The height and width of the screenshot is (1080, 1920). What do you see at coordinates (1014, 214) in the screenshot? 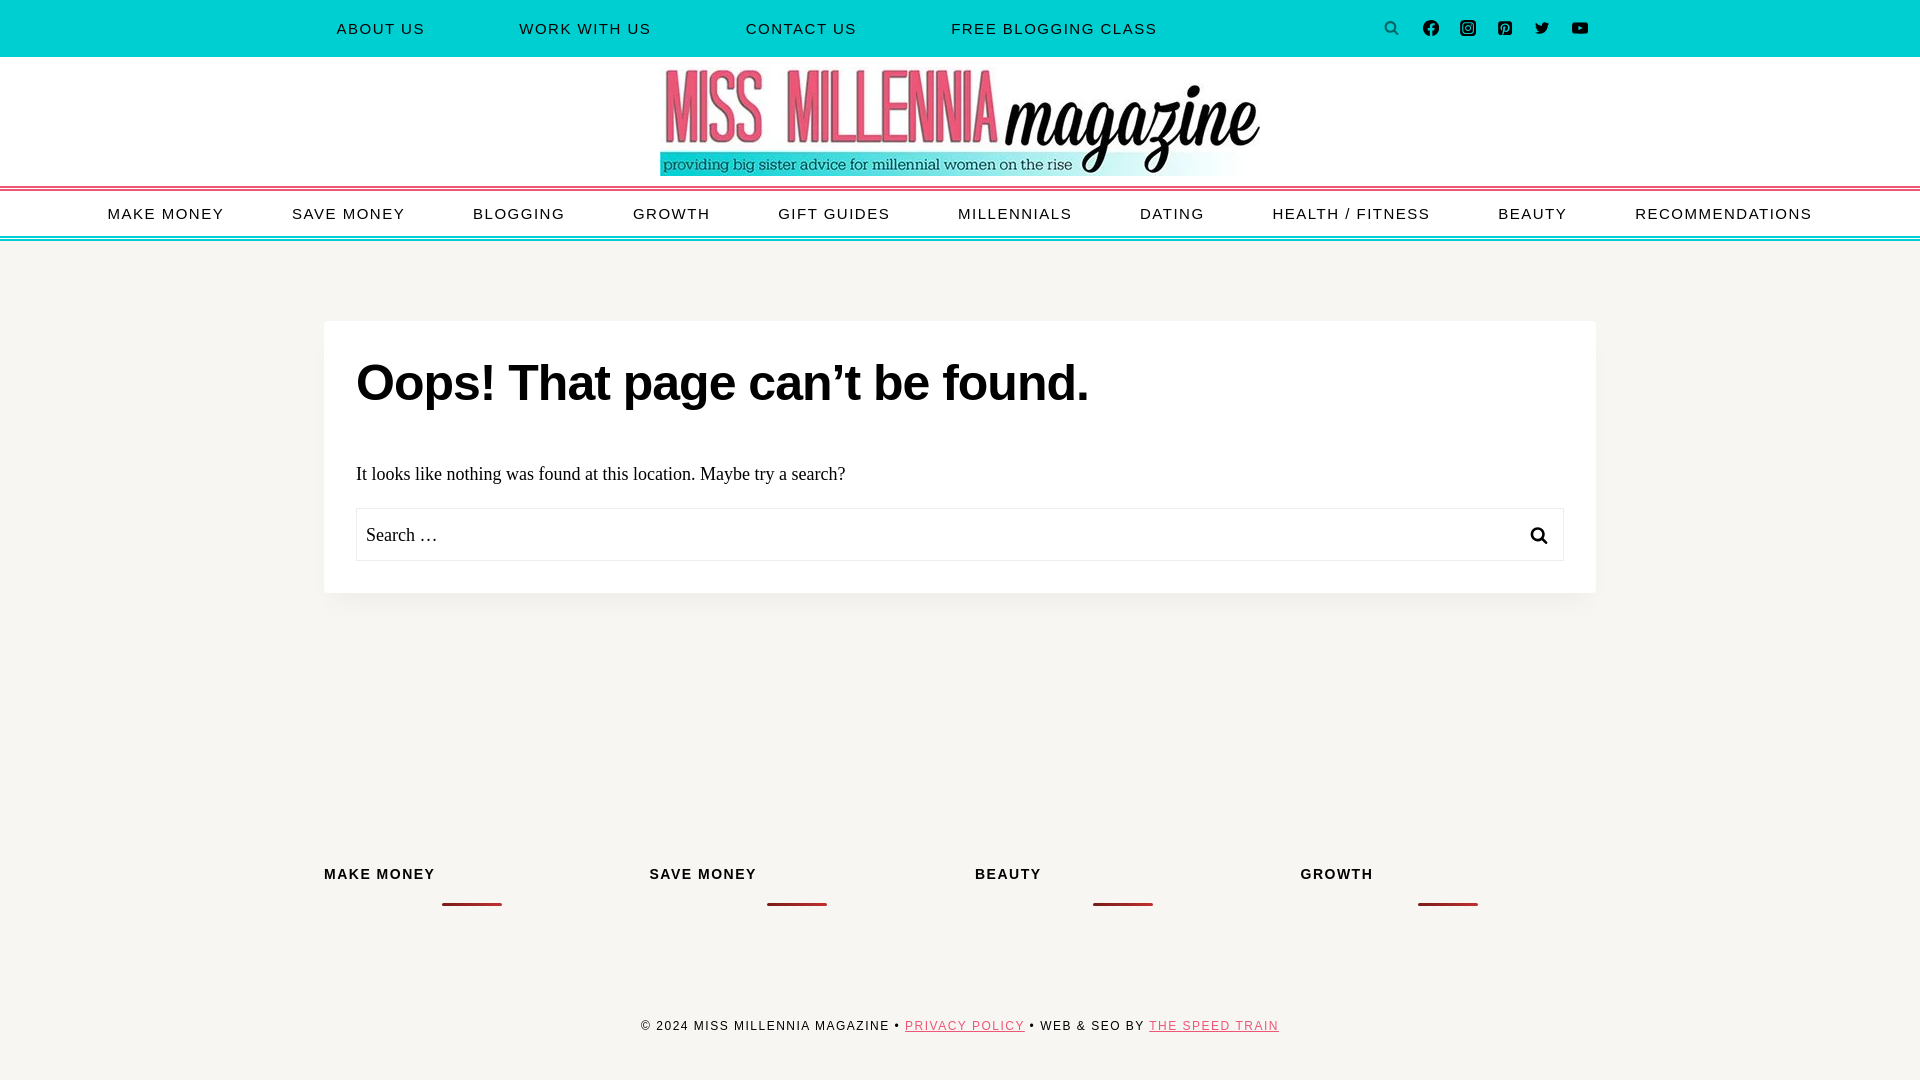
I see `MILLENNIALS` at bounding box center [1014, 214].